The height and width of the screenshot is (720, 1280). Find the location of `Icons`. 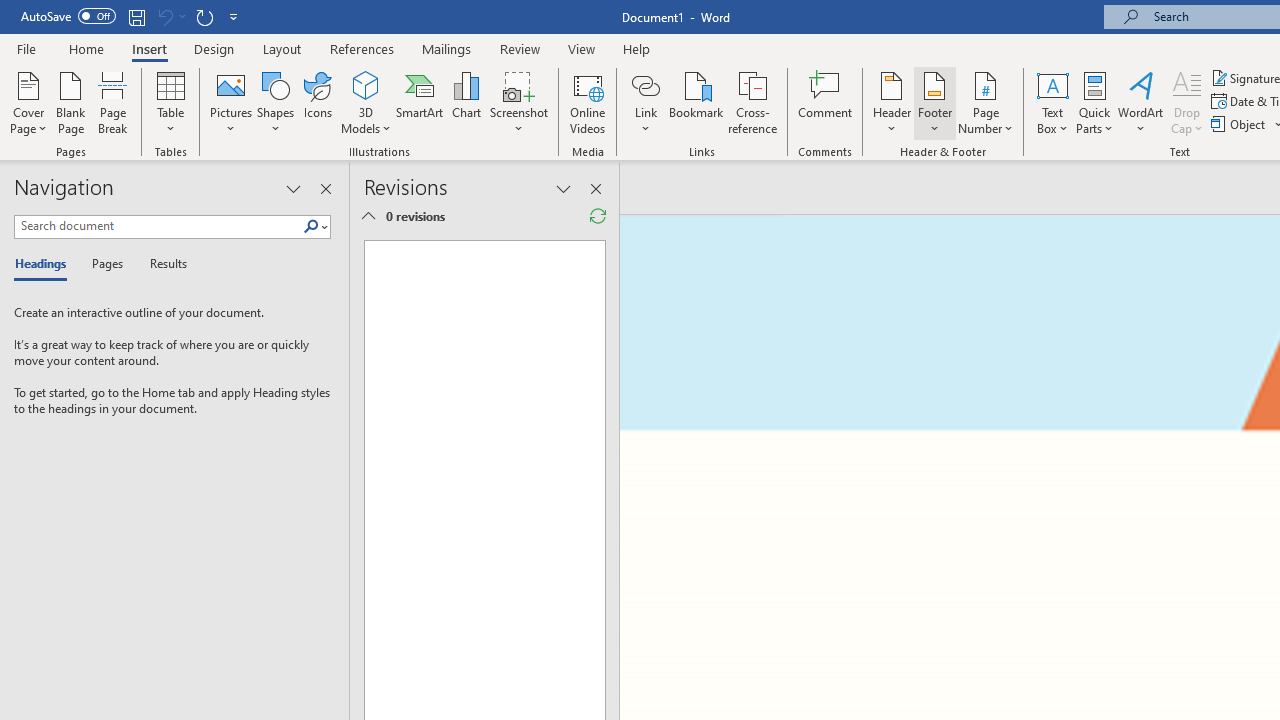

Icons is located at coordinates (318, 102).